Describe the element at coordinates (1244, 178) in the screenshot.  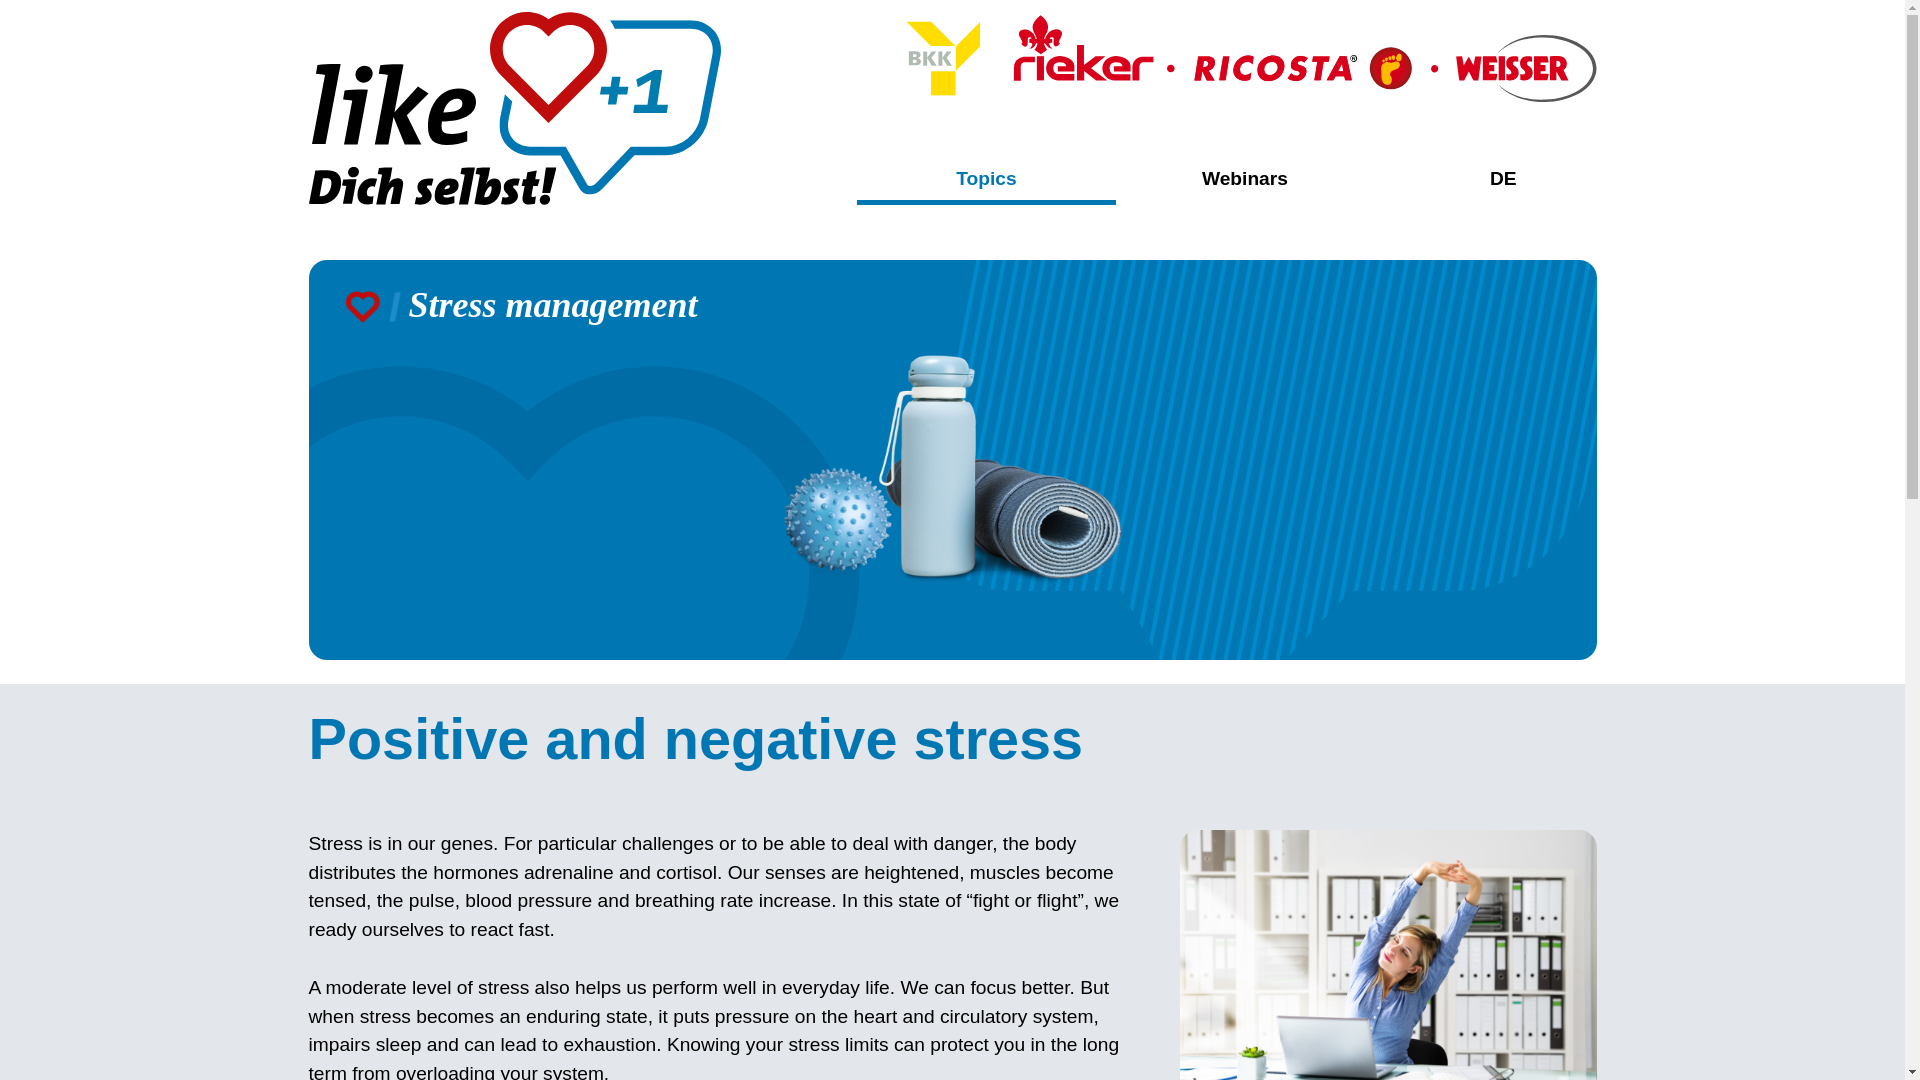
I see `Webinars` at that location.